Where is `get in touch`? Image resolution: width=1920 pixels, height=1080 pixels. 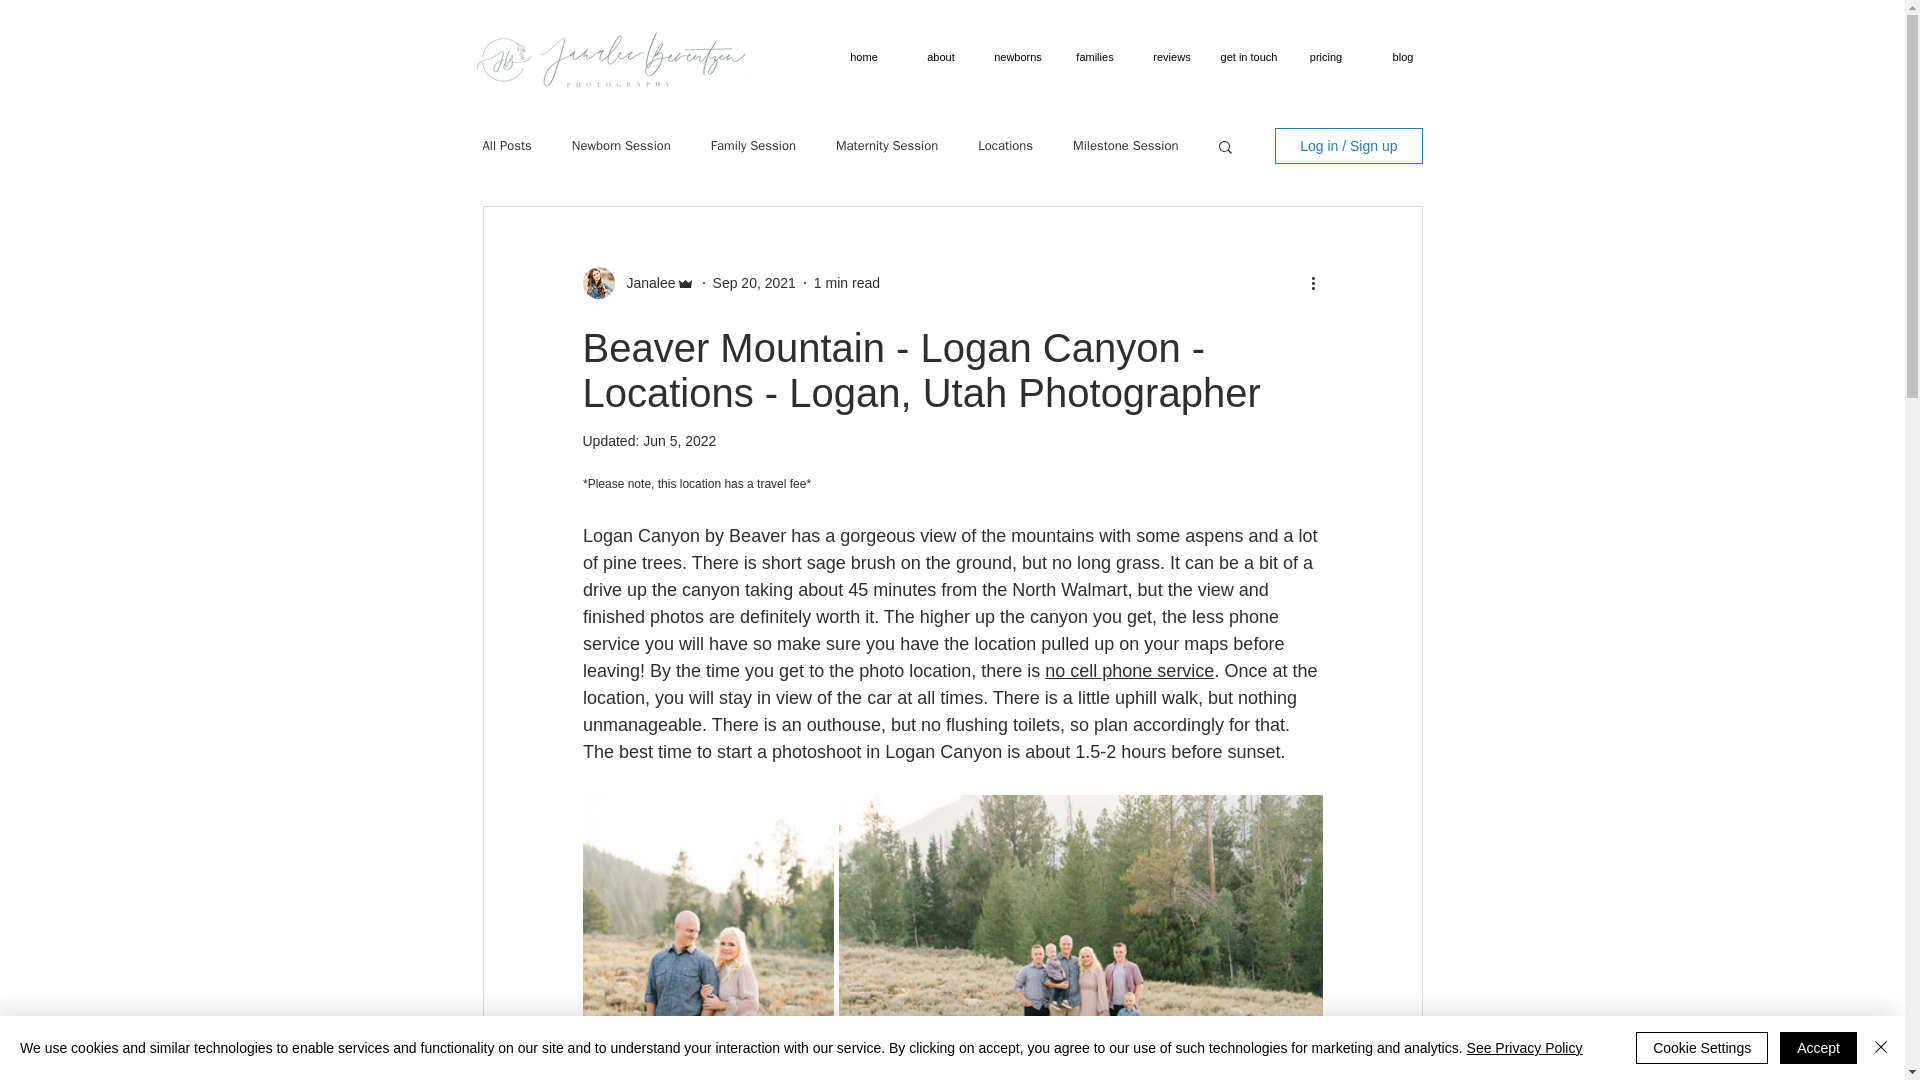
get in touch is located at coordinates (1248, 56).